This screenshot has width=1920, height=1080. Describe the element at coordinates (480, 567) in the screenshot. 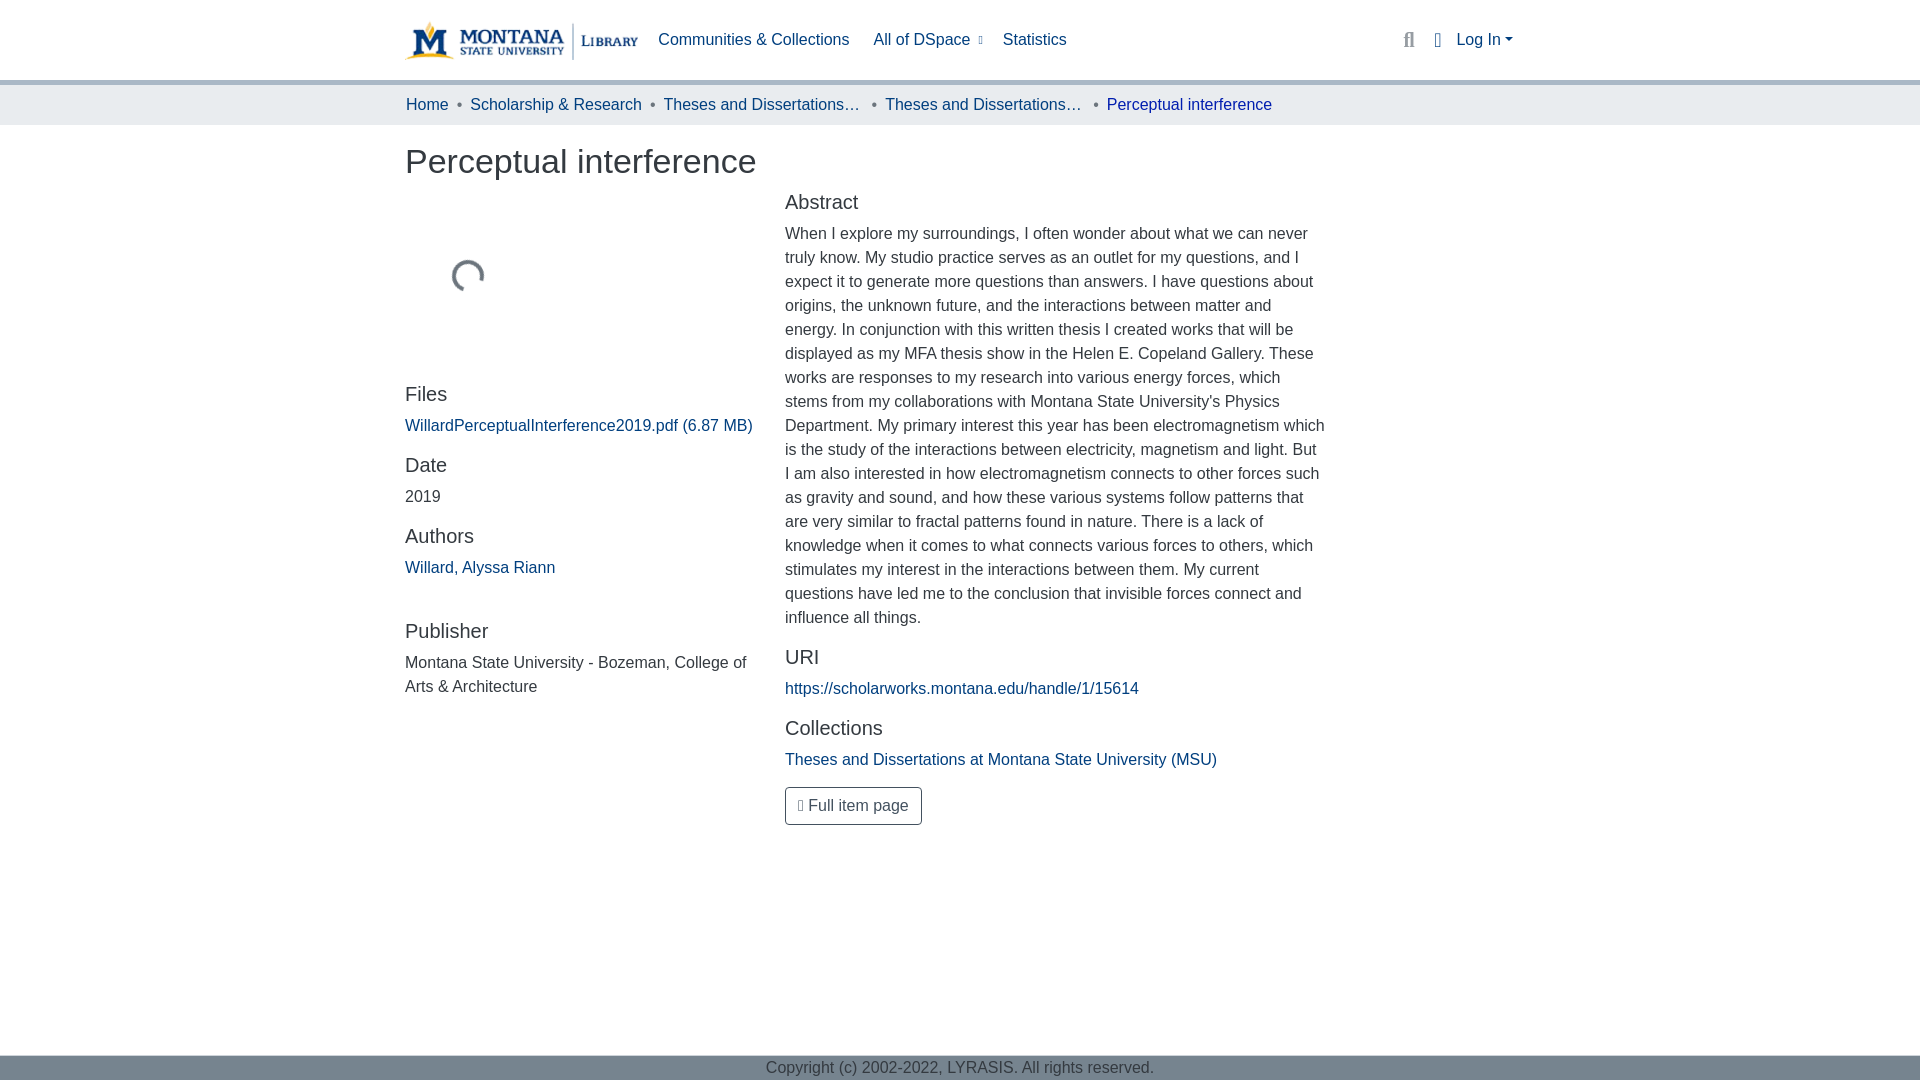

I see `Willard, Alyssa Riann` at that location.